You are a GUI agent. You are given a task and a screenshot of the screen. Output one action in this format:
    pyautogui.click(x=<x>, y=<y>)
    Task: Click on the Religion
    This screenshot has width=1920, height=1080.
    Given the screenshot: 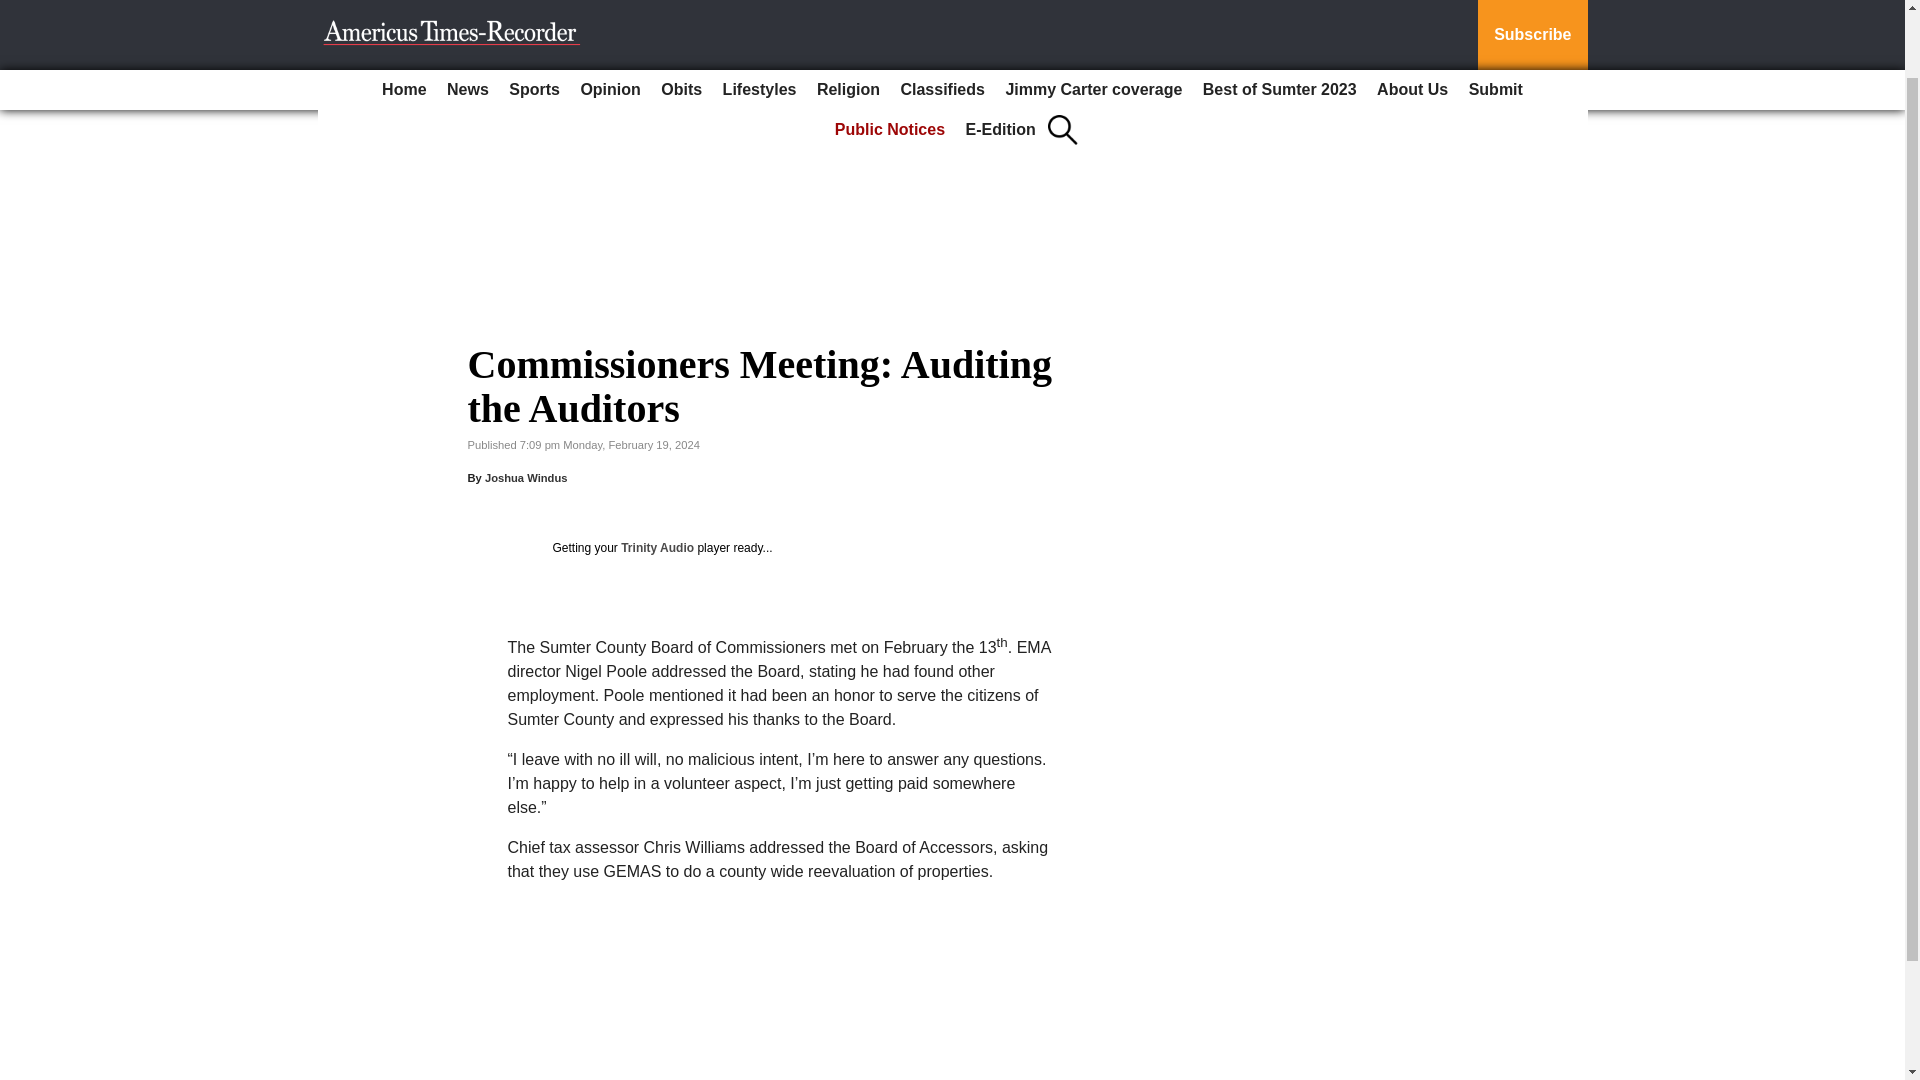 What is the action you would take?
    pyautogui.click(x=848, y=16)
    